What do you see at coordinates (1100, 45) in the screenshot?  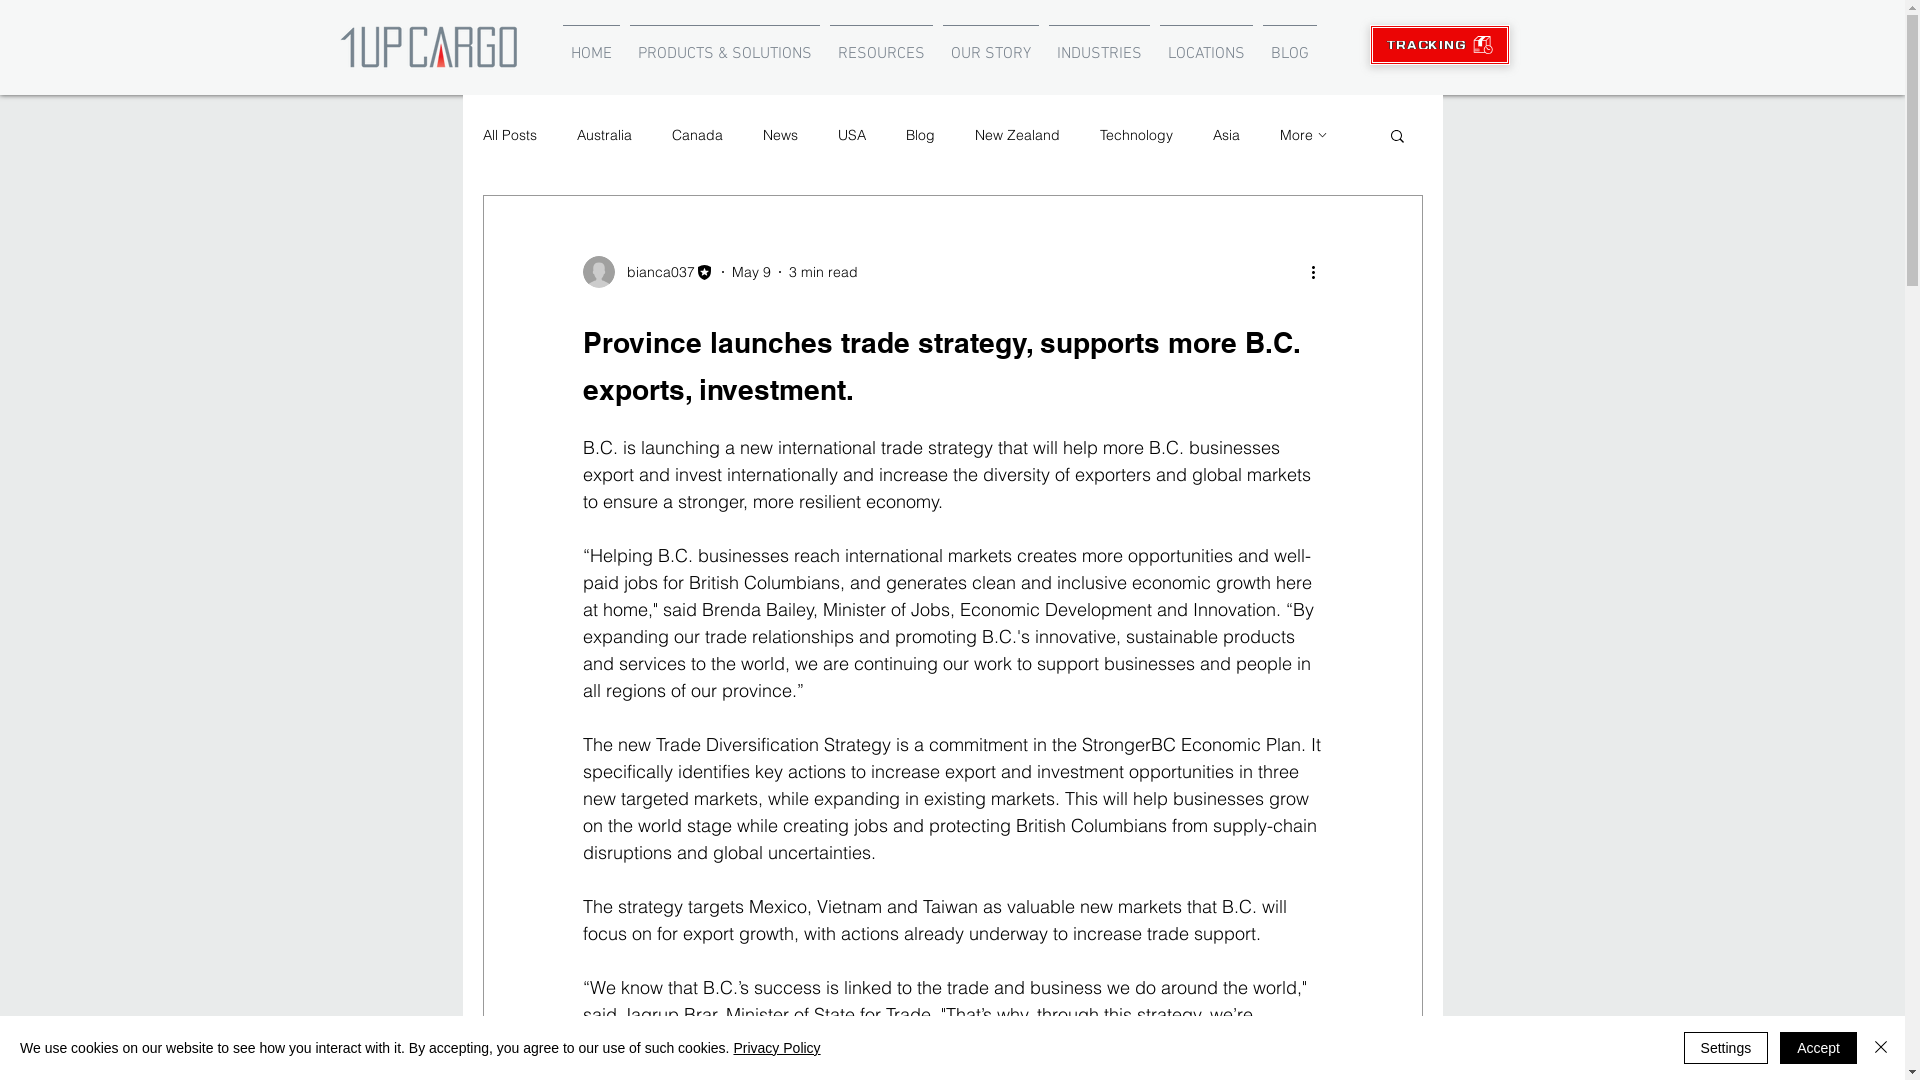 I see `INDUSTRIES` at bounding box center [1100, 45].